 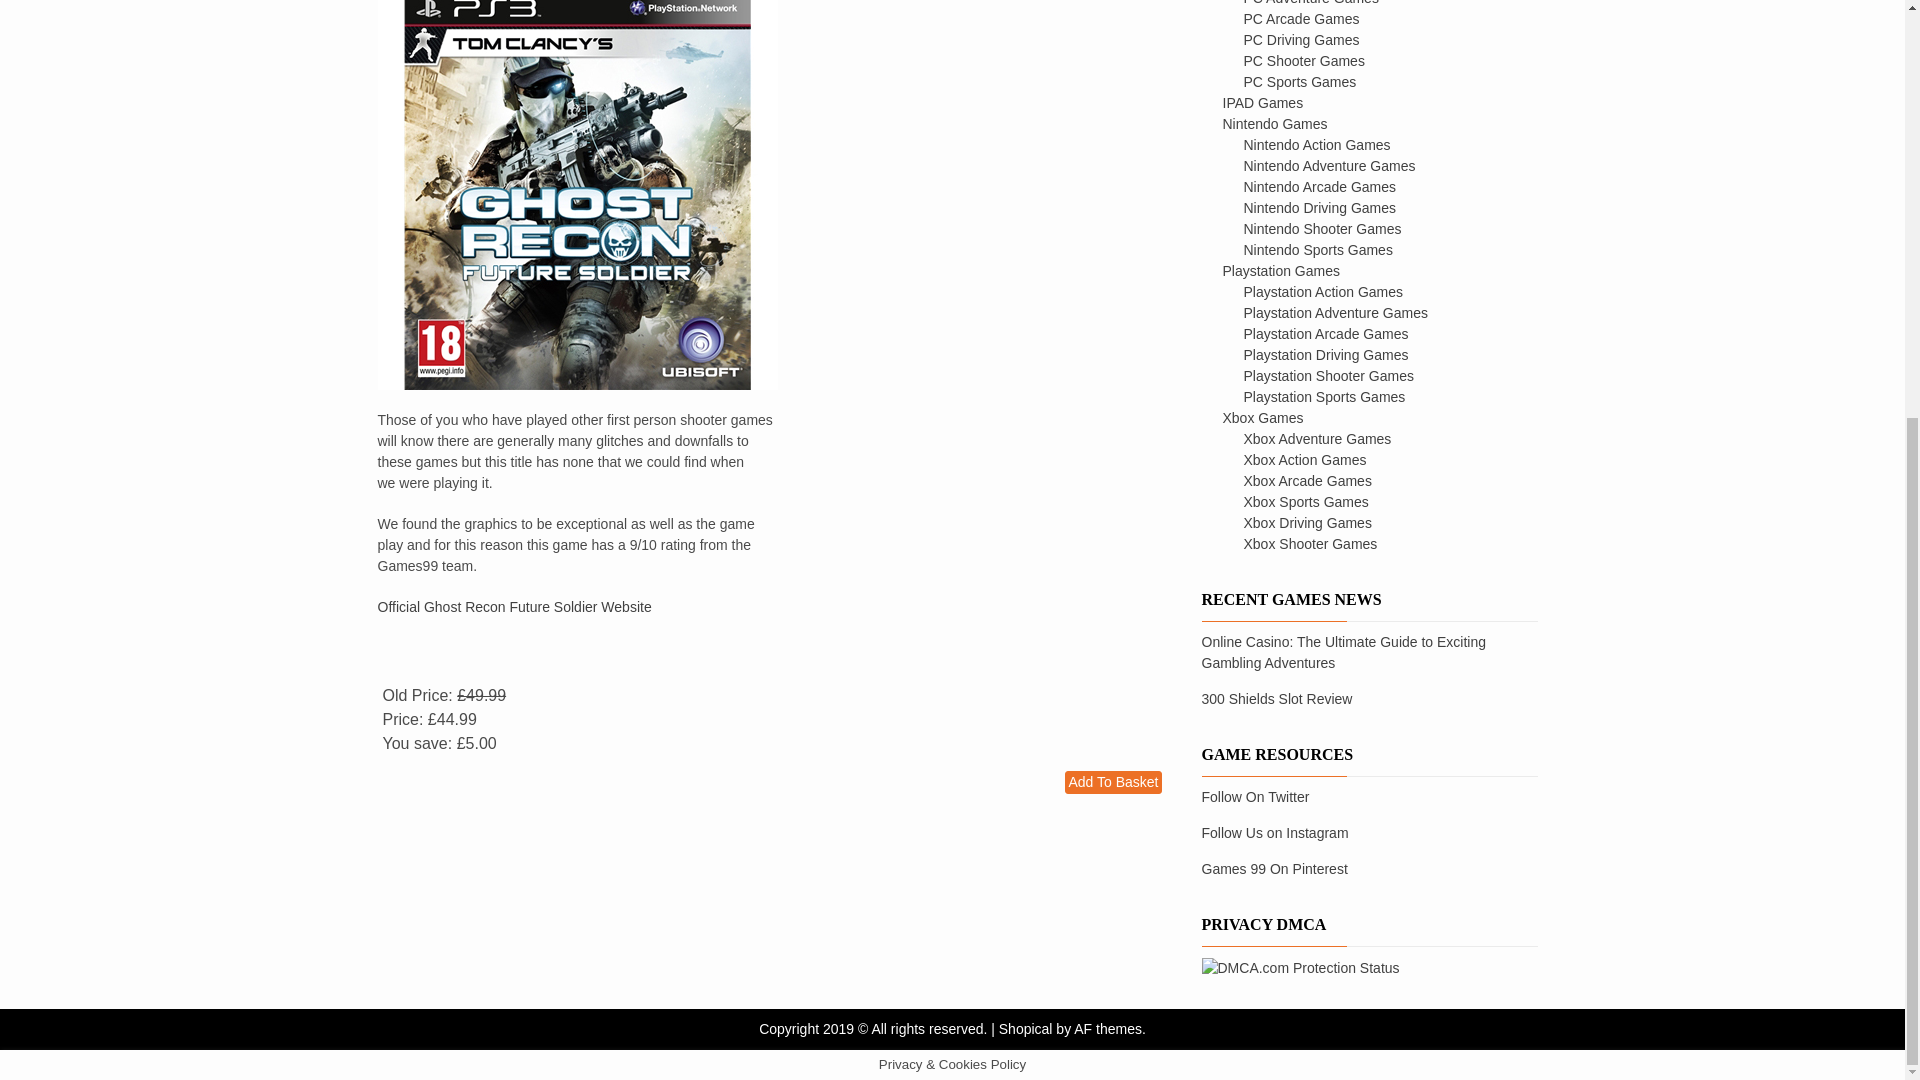 What do you see at coordinates (1274, 868) in the screenshot?
I see `Games 99 On Pinterest` at bounding box center [1274, 868].